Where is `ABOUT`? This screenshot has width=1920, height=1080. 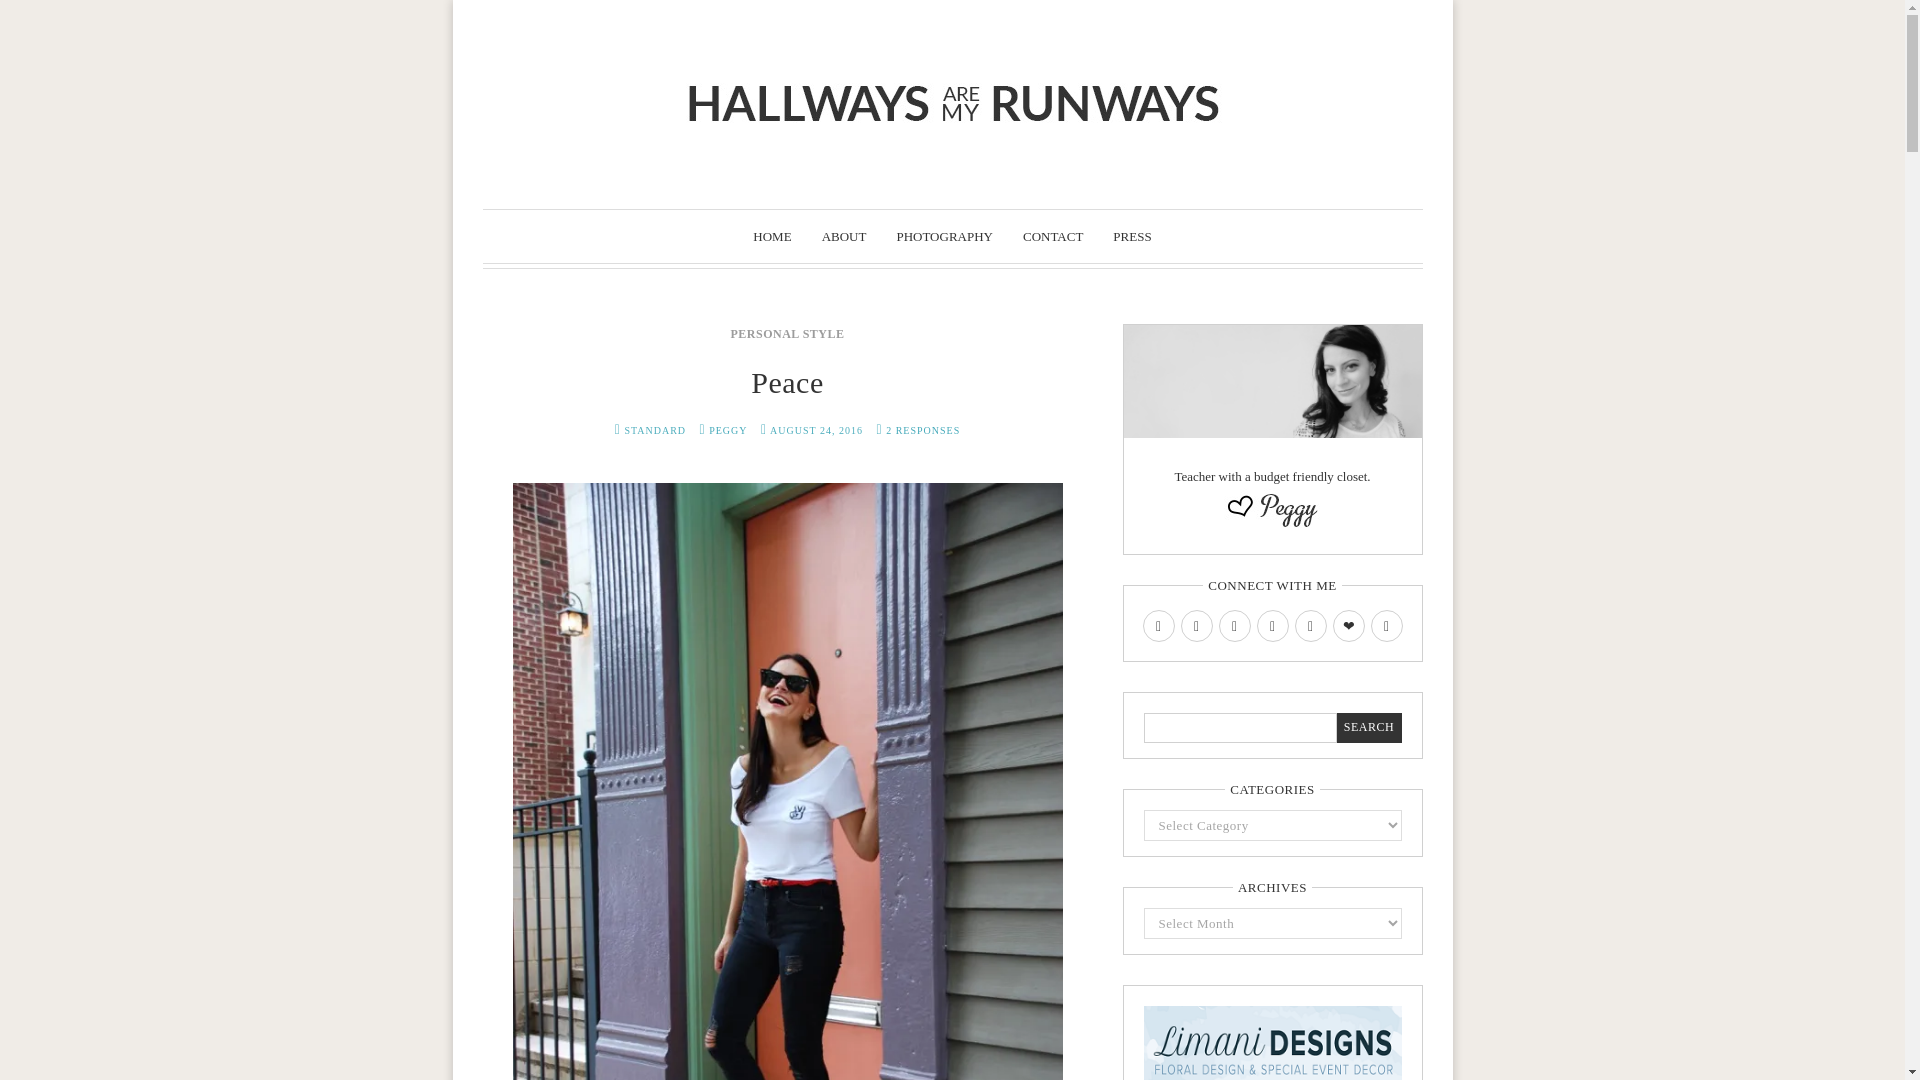 ABOUT is located at coordinates (844, 236).